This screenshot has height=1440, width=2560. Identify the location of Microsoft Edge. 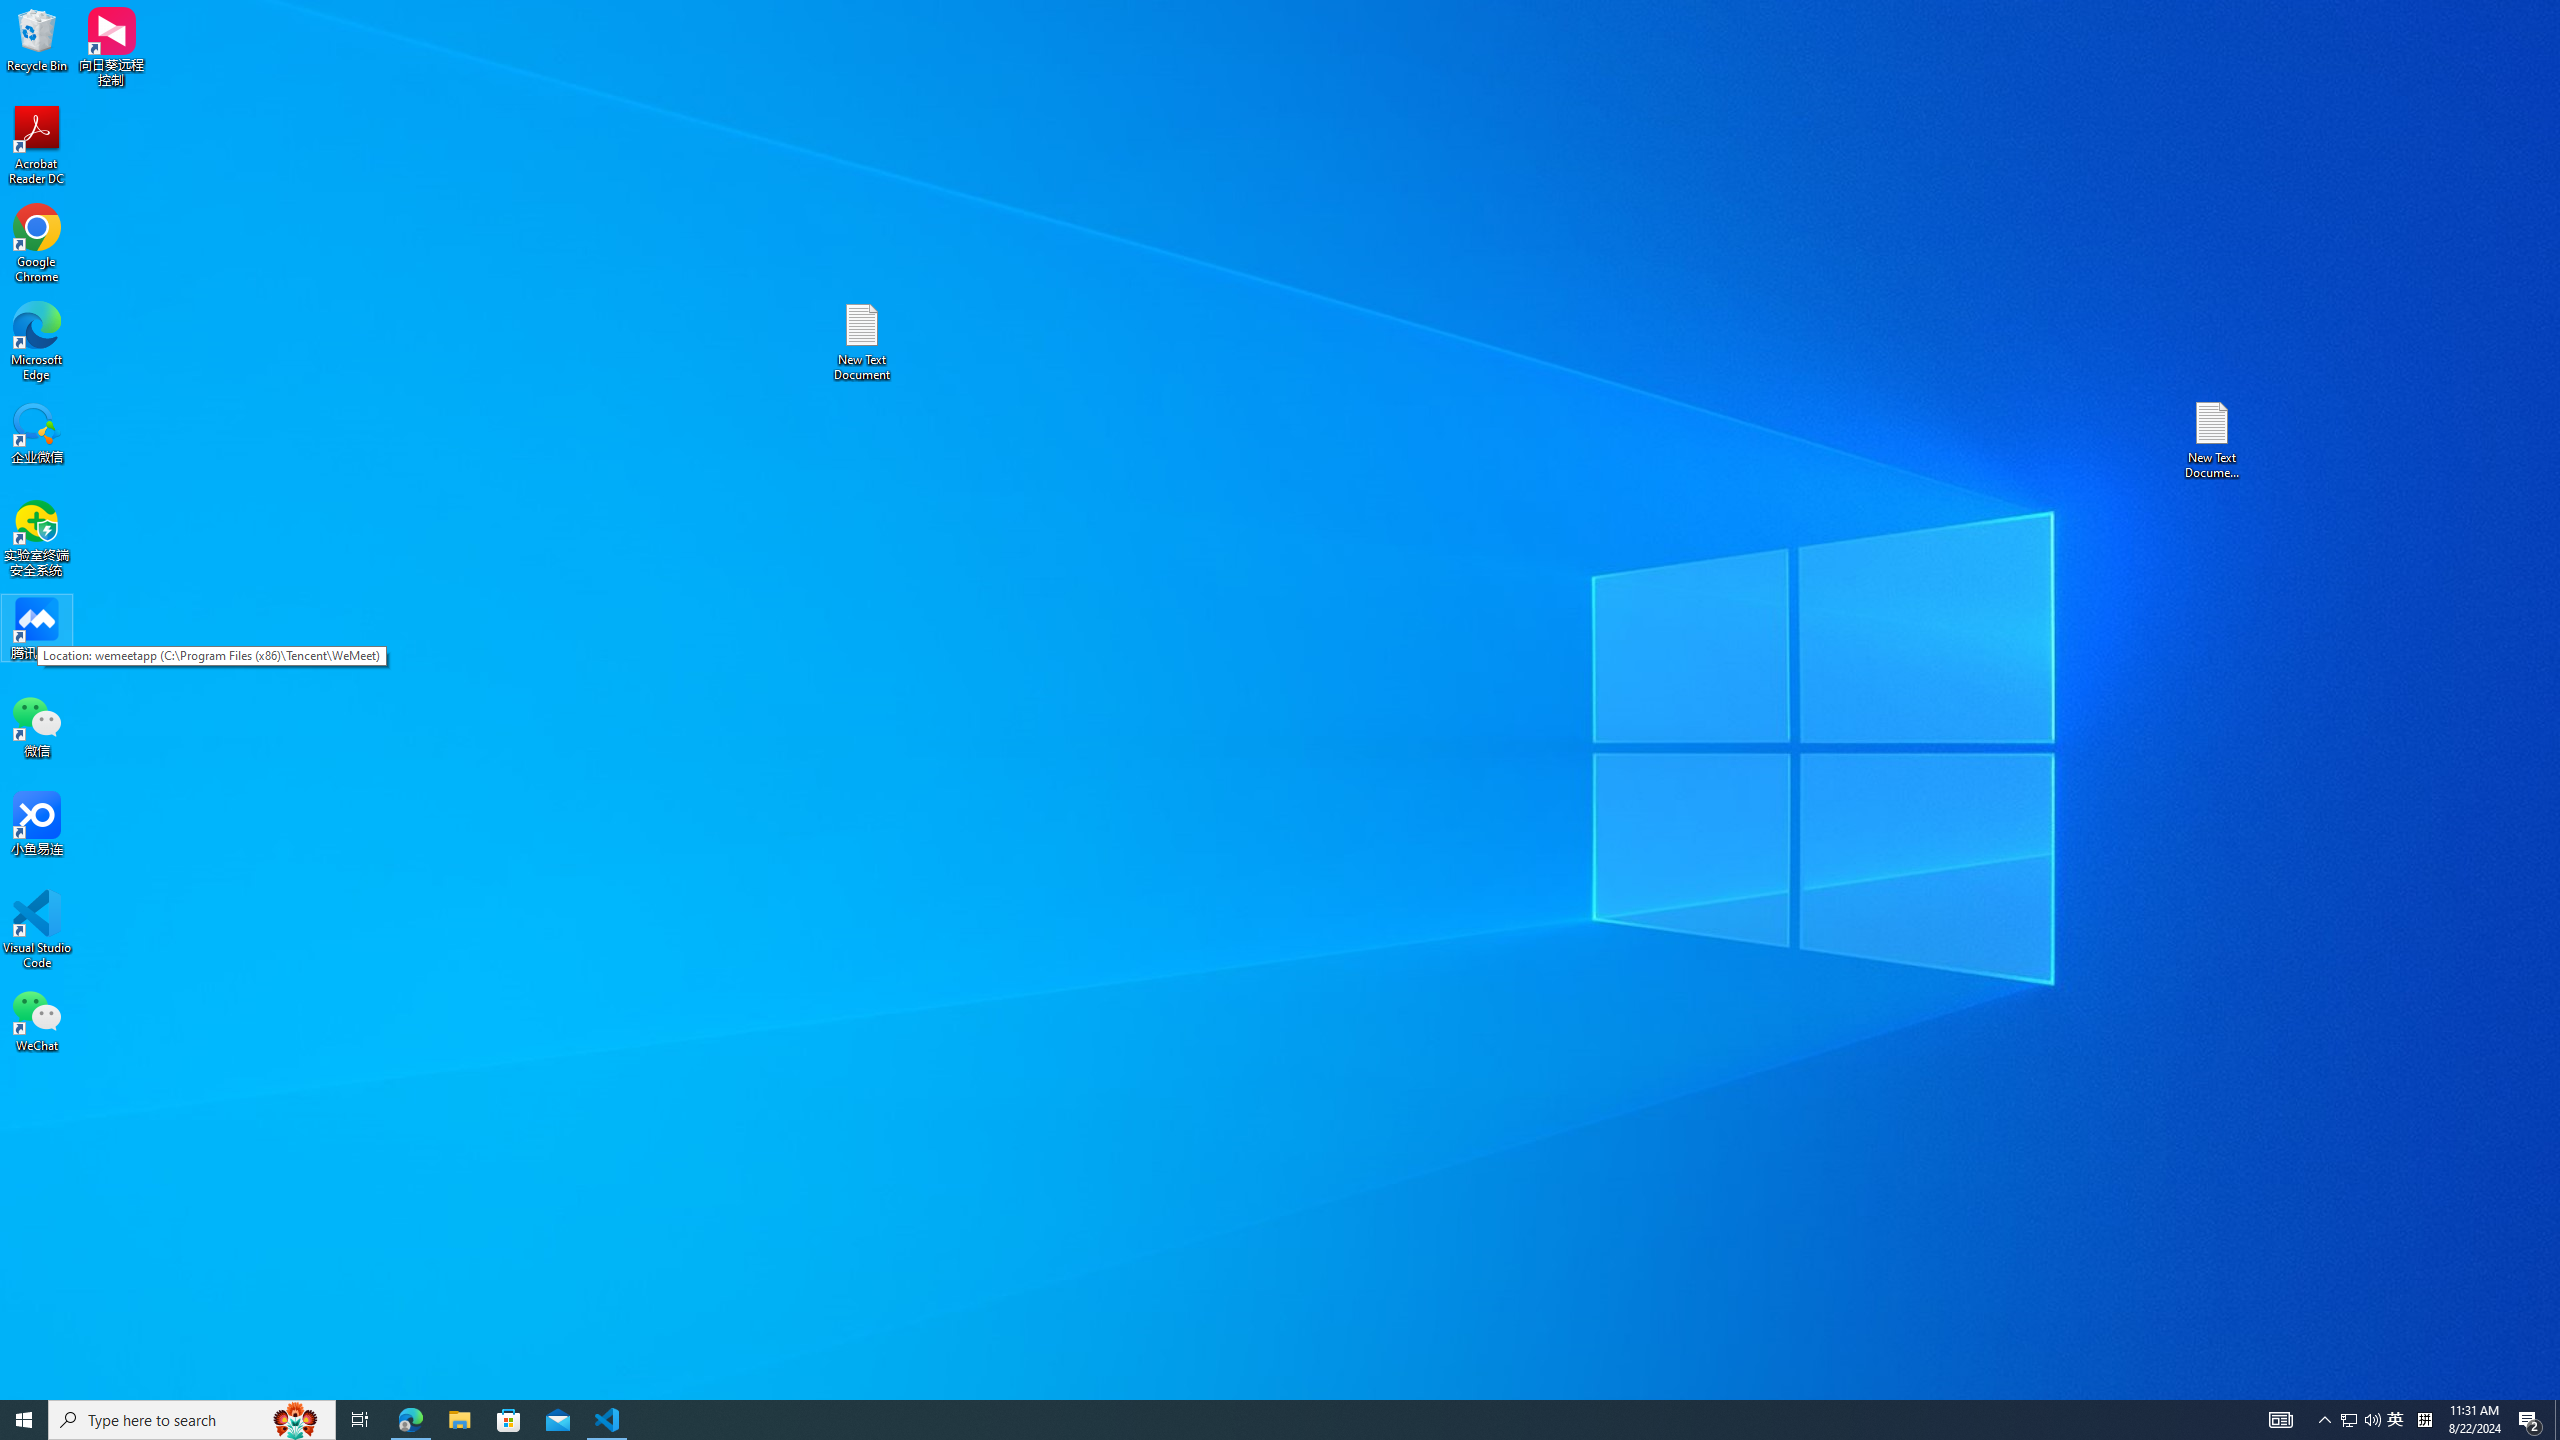
(37, 342).